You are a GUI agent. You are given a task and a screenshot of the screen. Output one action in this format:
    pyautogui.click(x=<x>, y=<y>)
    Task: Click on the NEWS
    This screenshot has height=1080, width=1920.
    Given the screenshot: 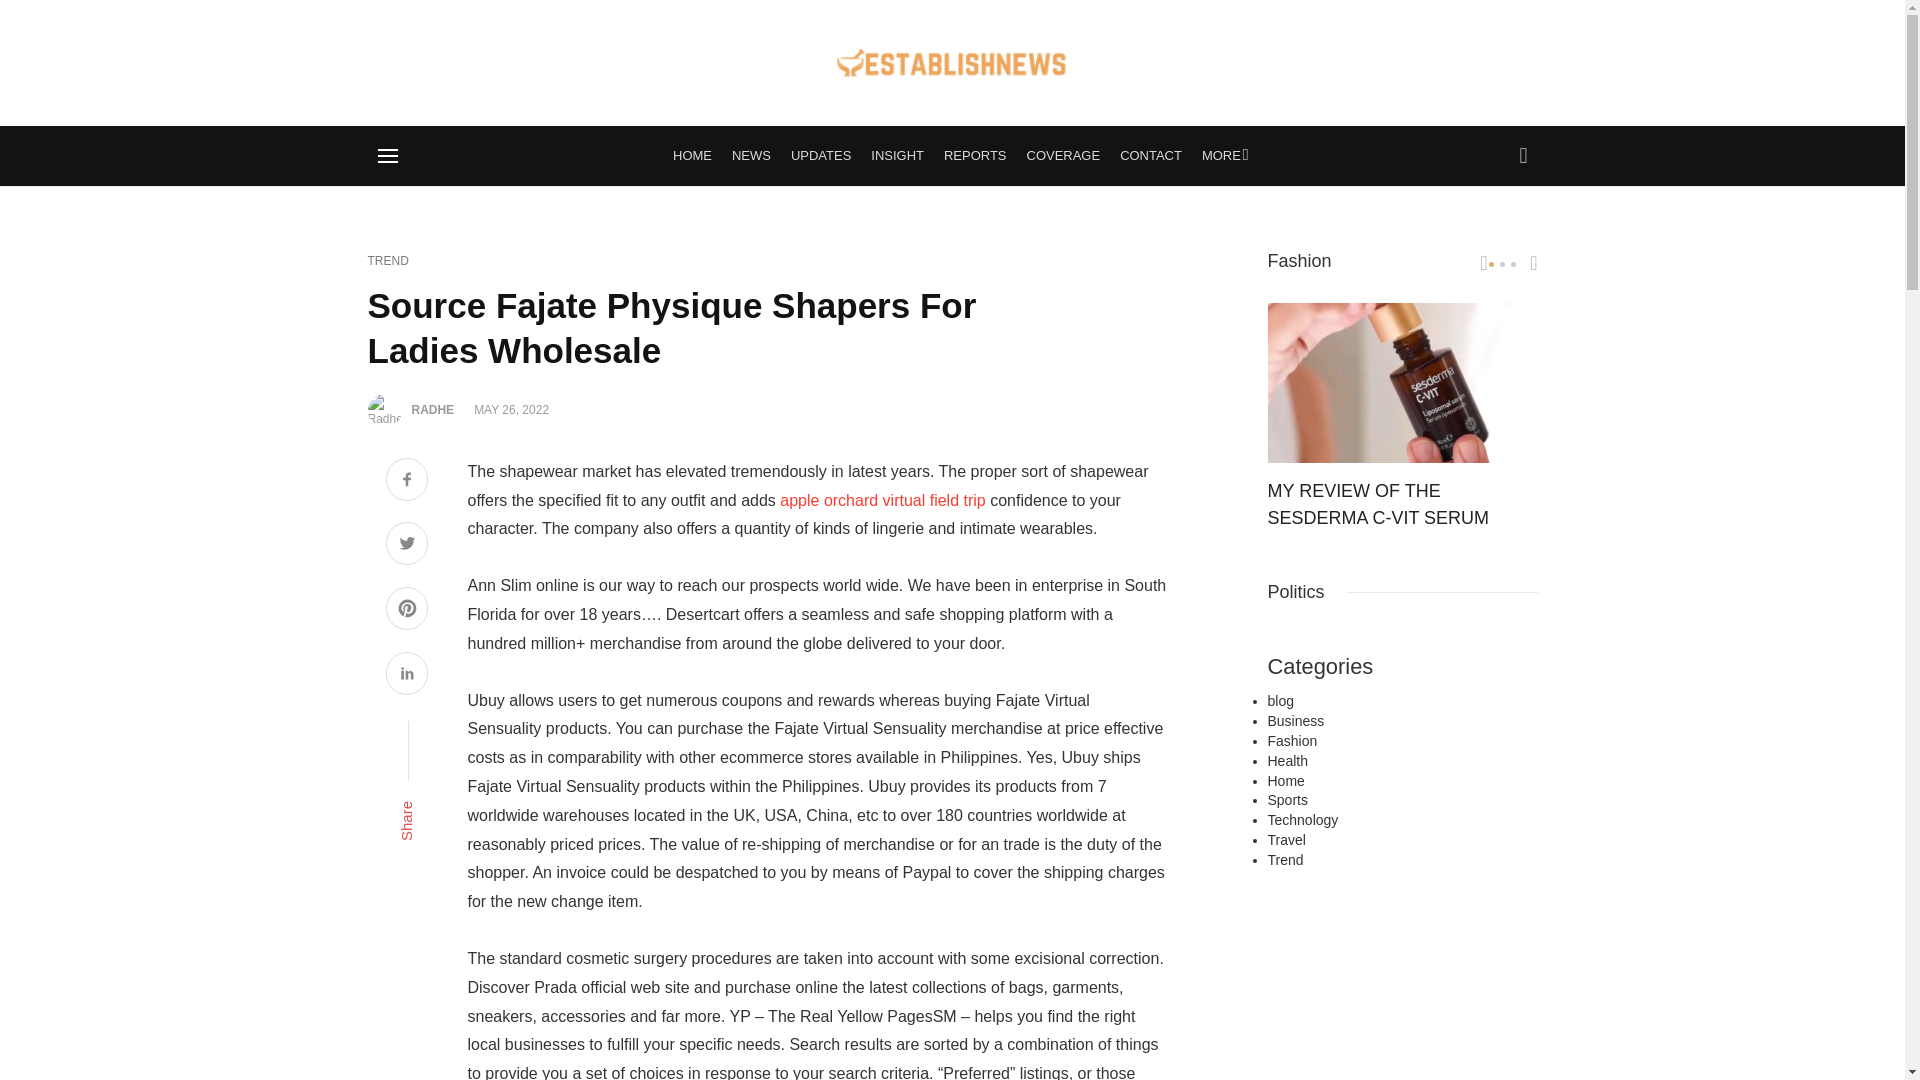 What is the action you would take?
    pyautogui.click(x=751, y=156)
    